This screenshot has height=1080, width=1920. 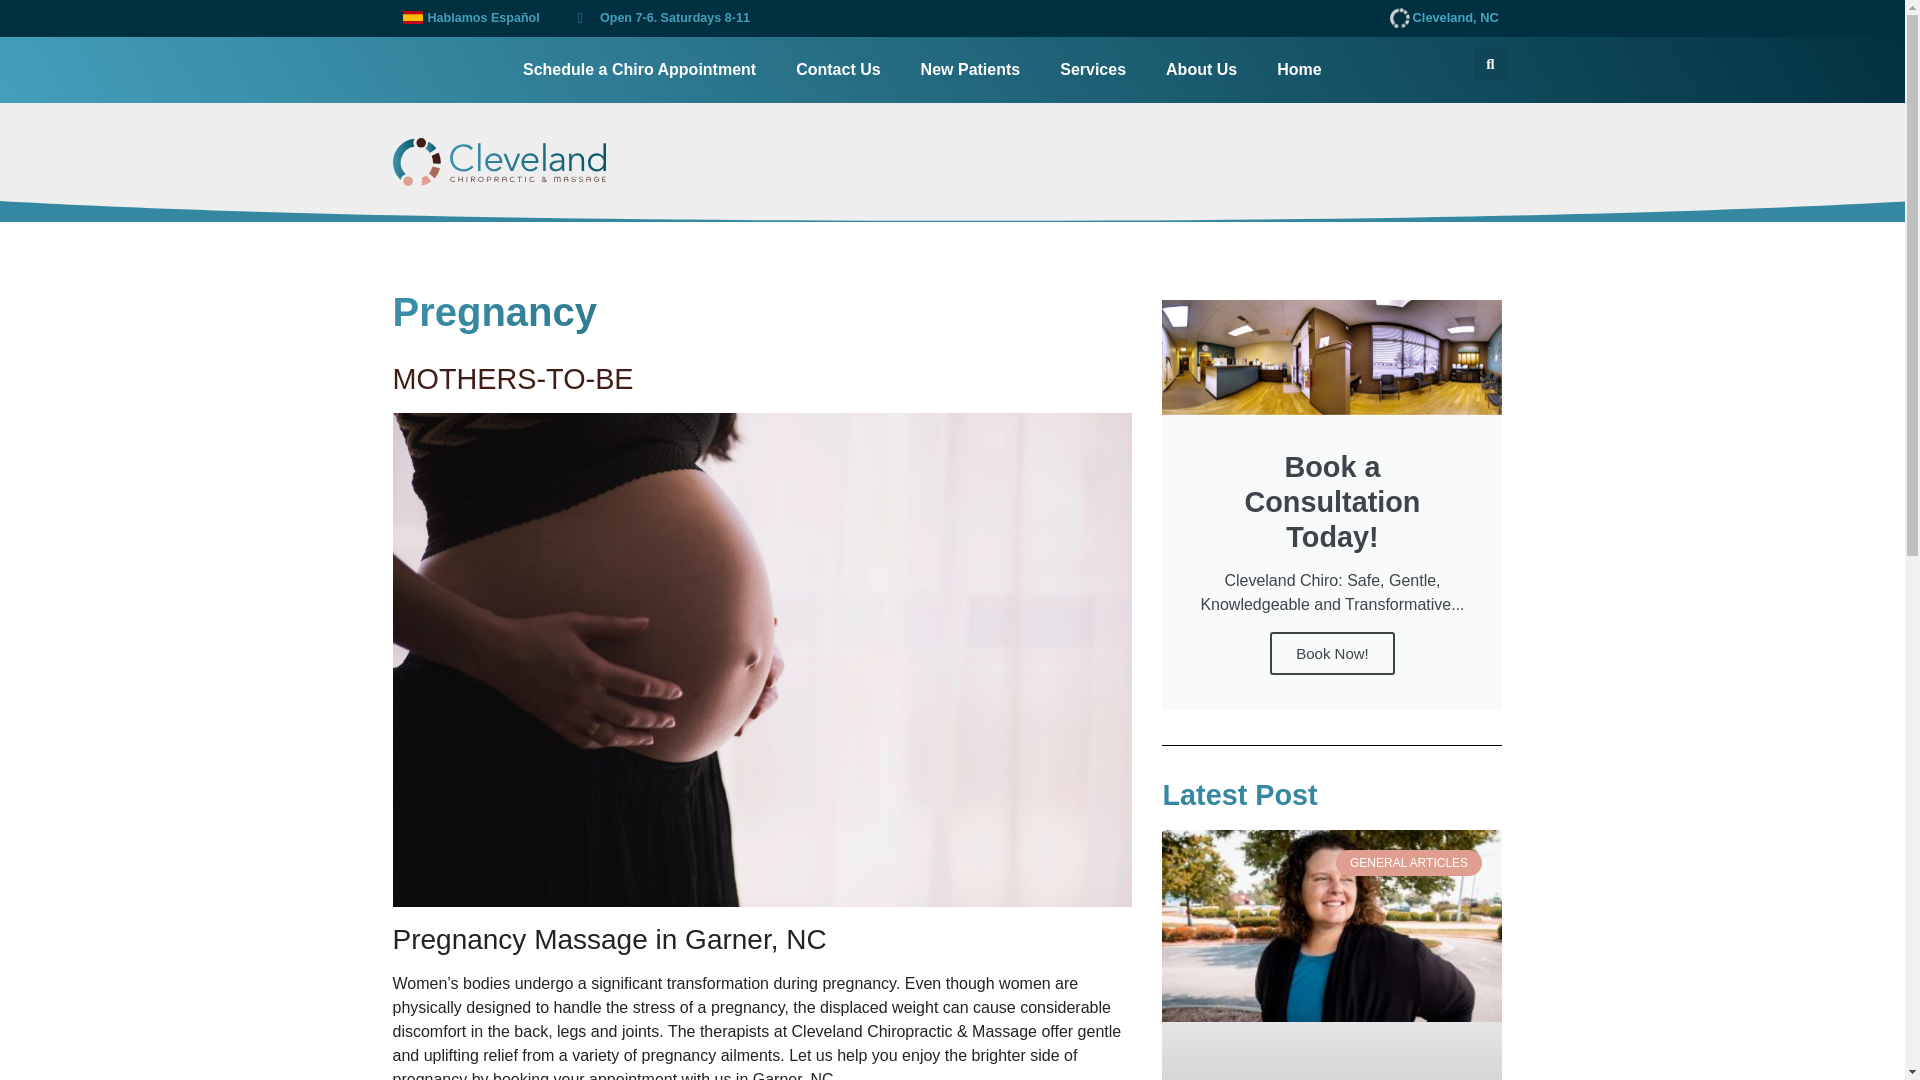 What do you see at coordinates (639, 70) in the screenshot?
I see `Schedule a Chiro Appointment` at bounding box center [639, 70].